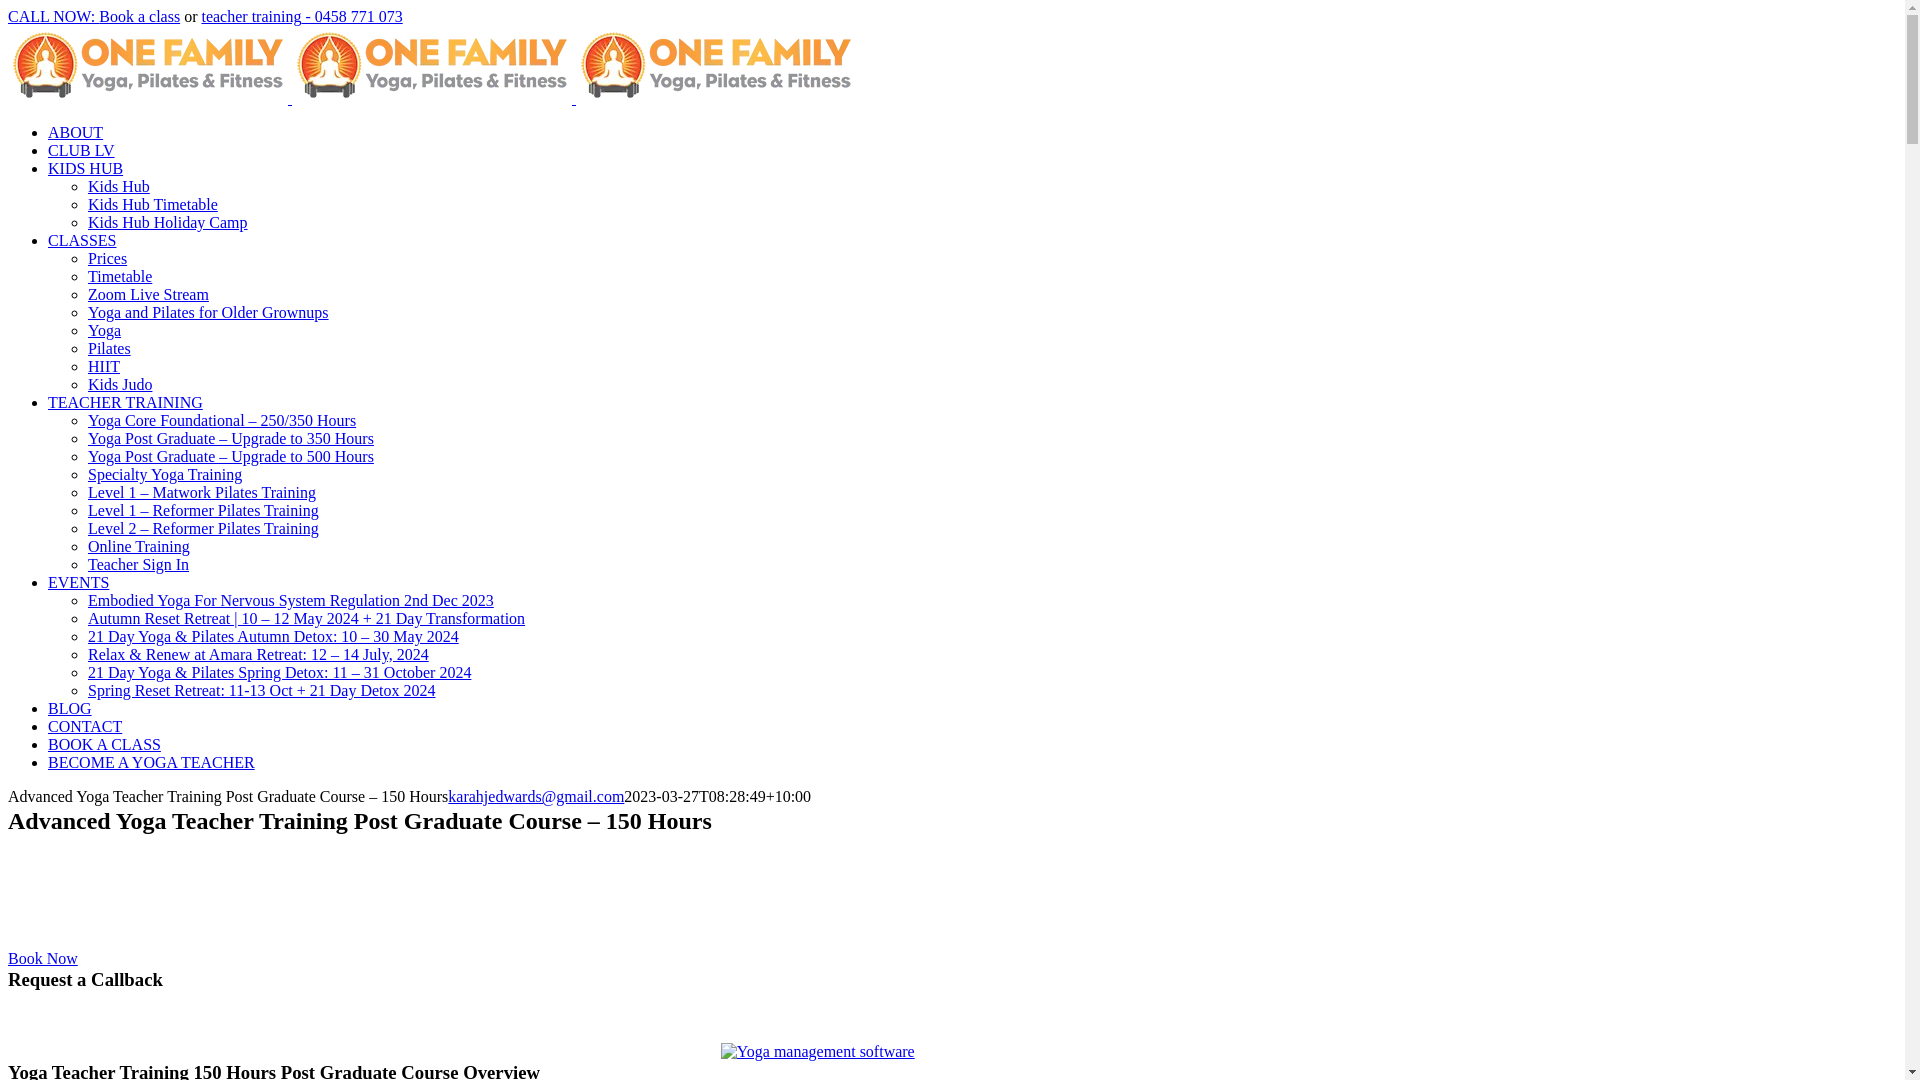 The height and width of the screenshot is (1080, 1920). What do you see at coordinates (85, 726) in the screenshot?
I see `CONTACT` at bounding box center [85, 726].